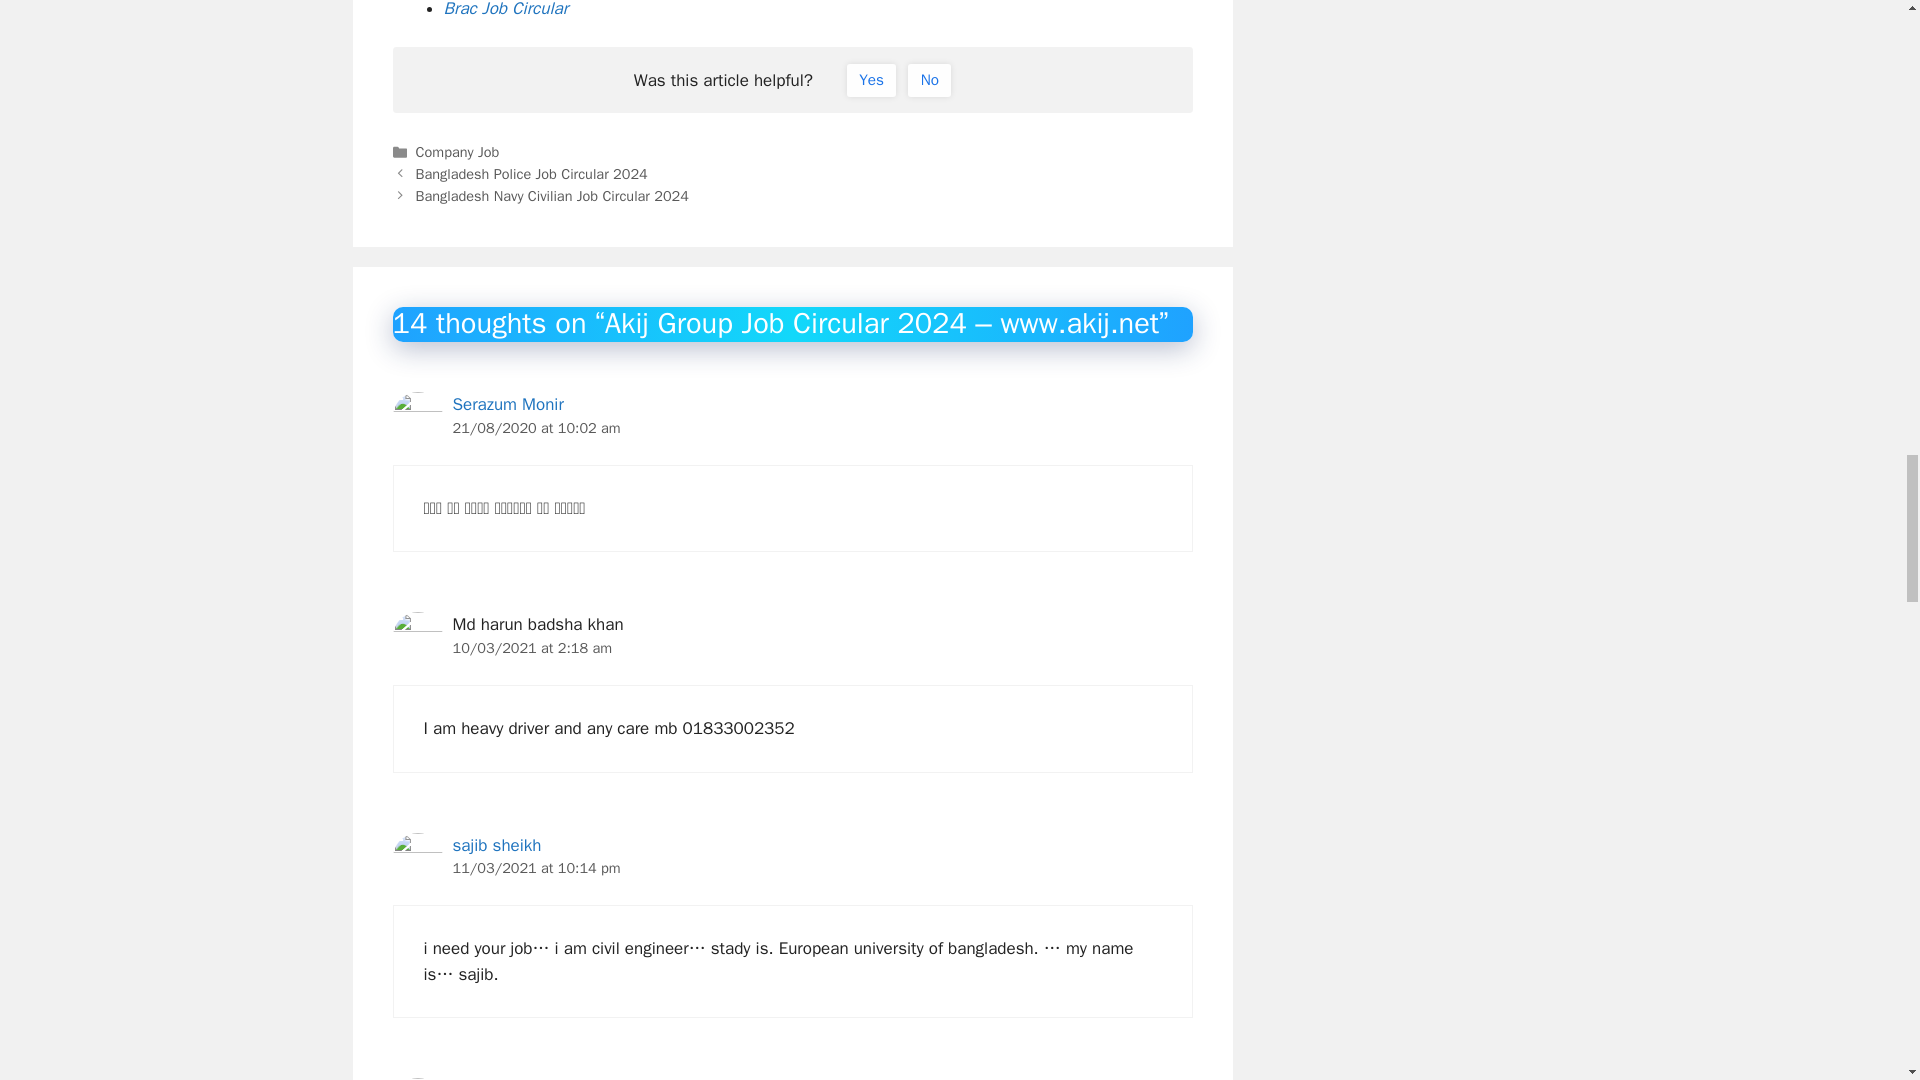  What do you see at coordinates (506, 404) in the screenshot?
I see `Serazum Monir` at bounding box center [506, 404].